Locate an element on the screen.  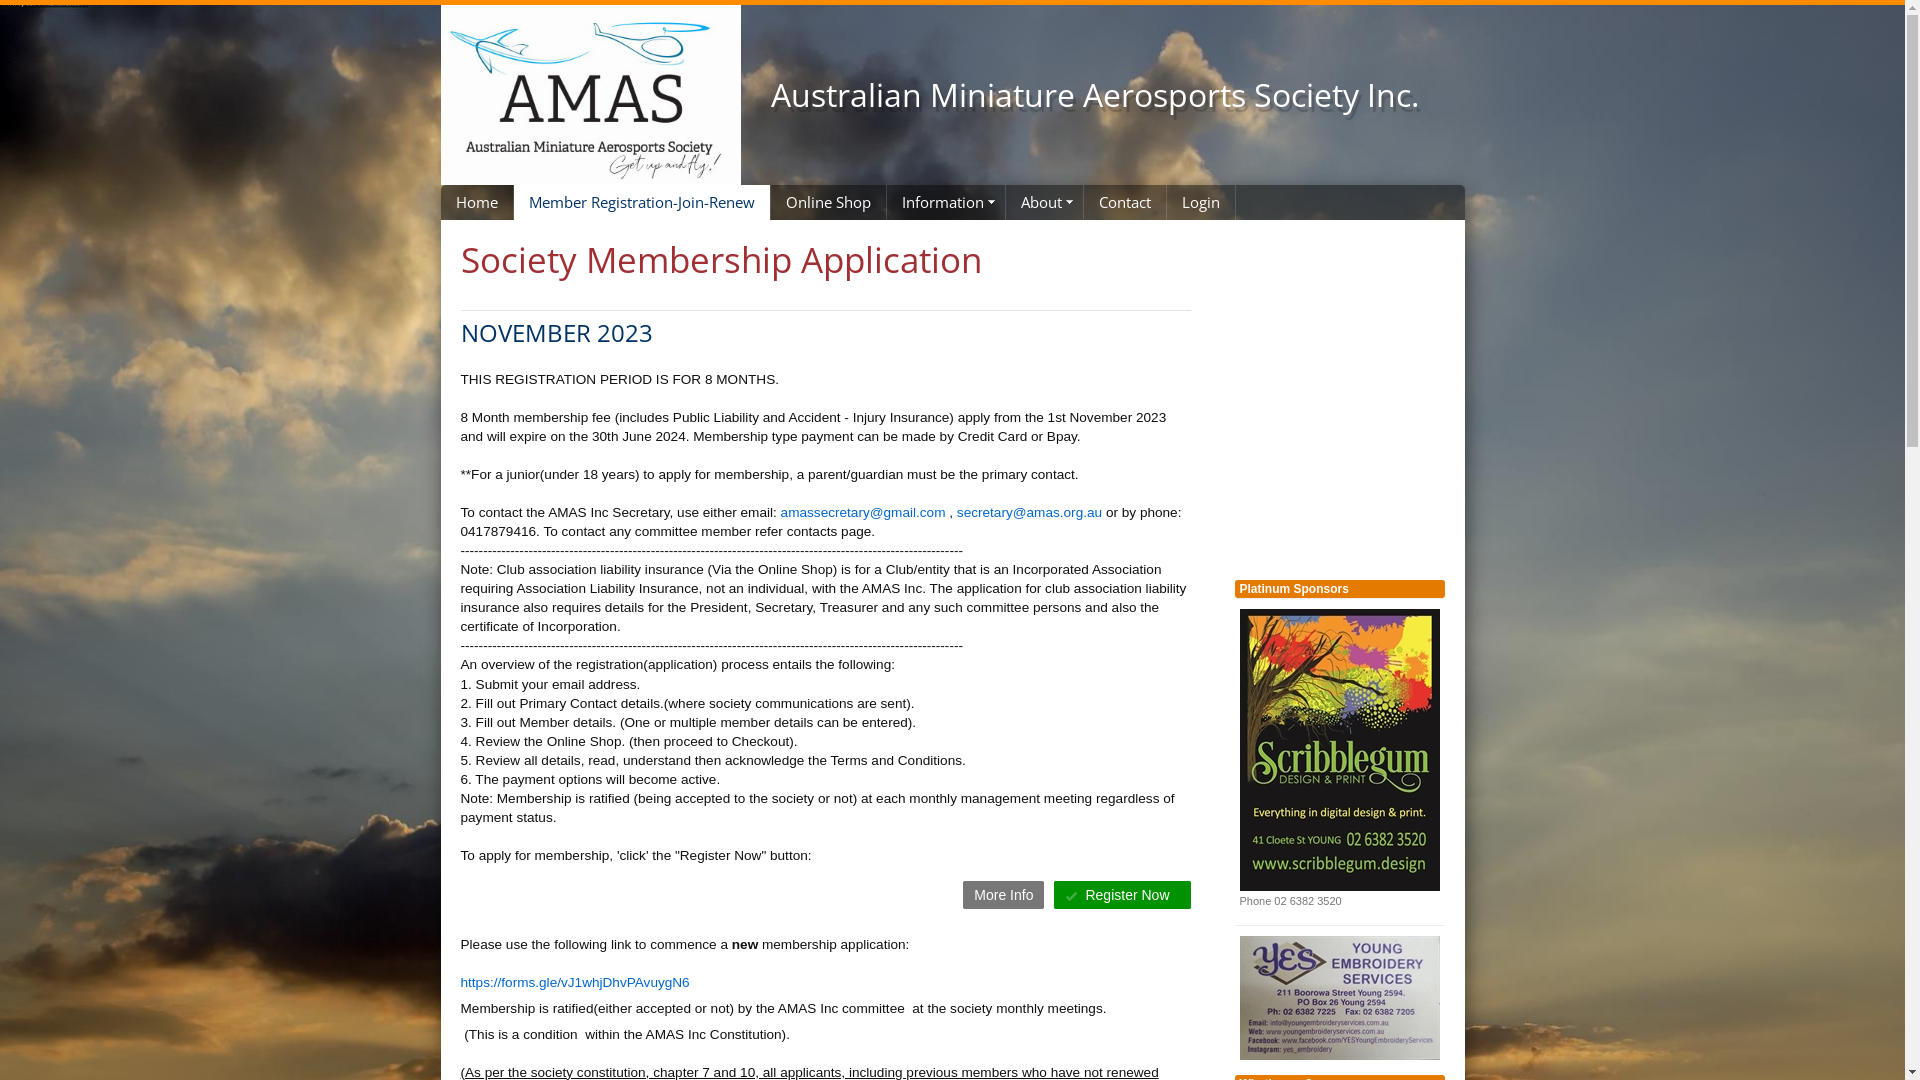
More Info is located at coordinates (1004, 895).